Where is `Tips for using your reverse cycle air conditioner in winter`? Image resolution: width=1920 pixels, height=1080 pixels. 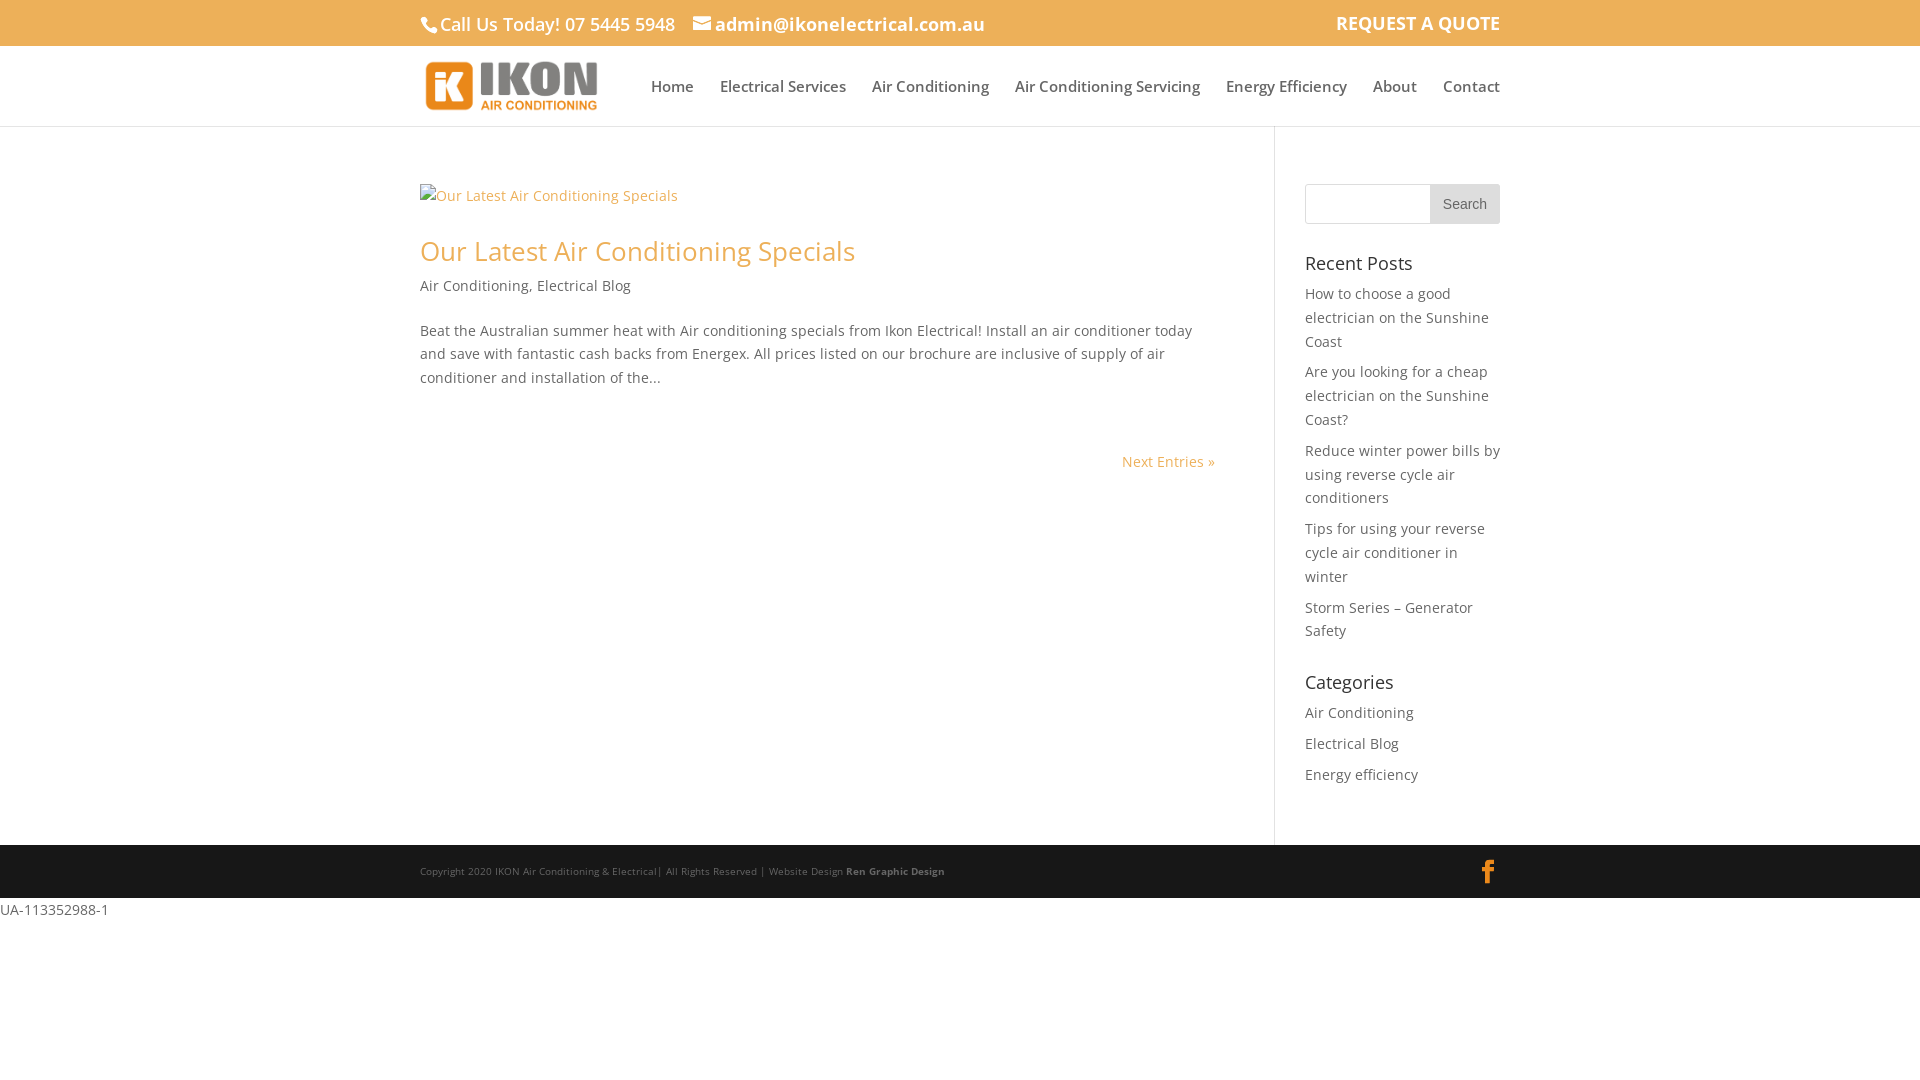
Tips for using your reverse cycle air conditioner in winter is located at coordinates (1395, 552).